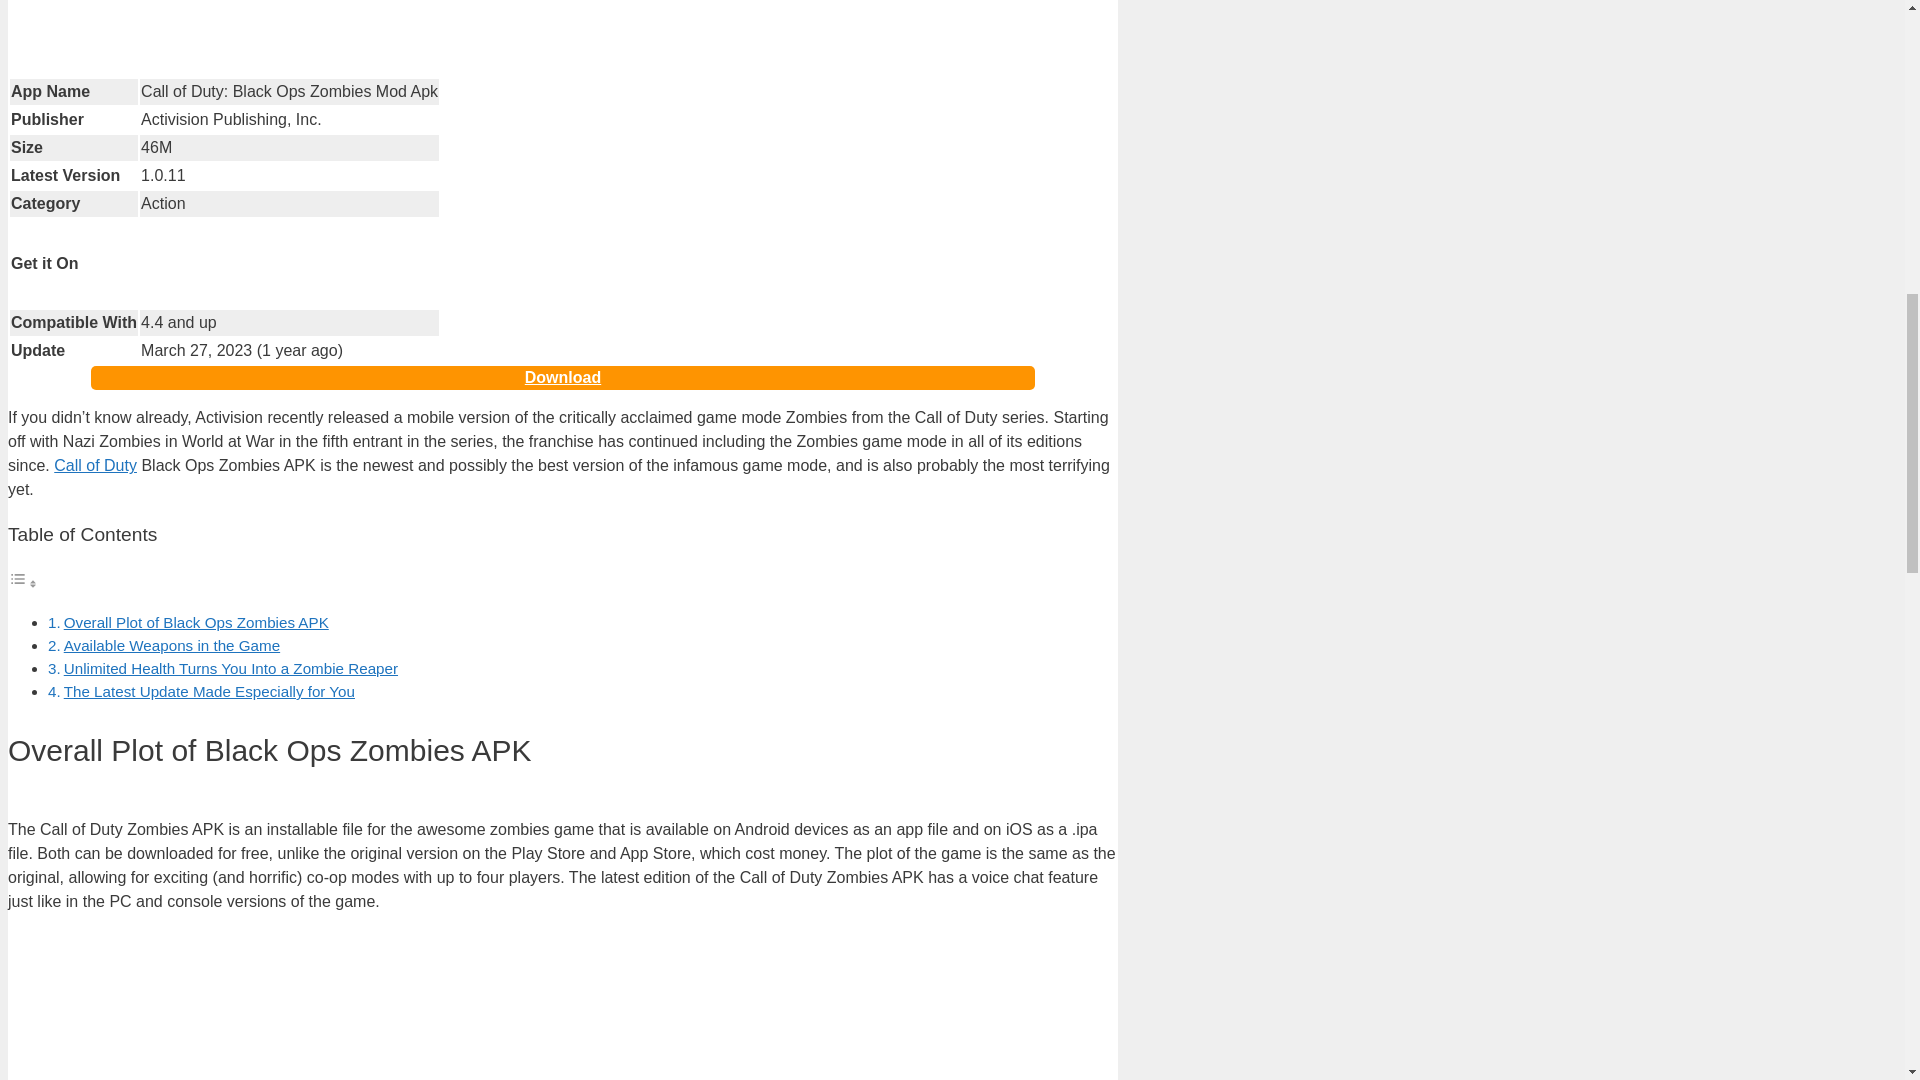 This screenshot has height=1080, width=1920. I want to click on Overall Plot of Black Ops Zombies APK, so click(196, 622).